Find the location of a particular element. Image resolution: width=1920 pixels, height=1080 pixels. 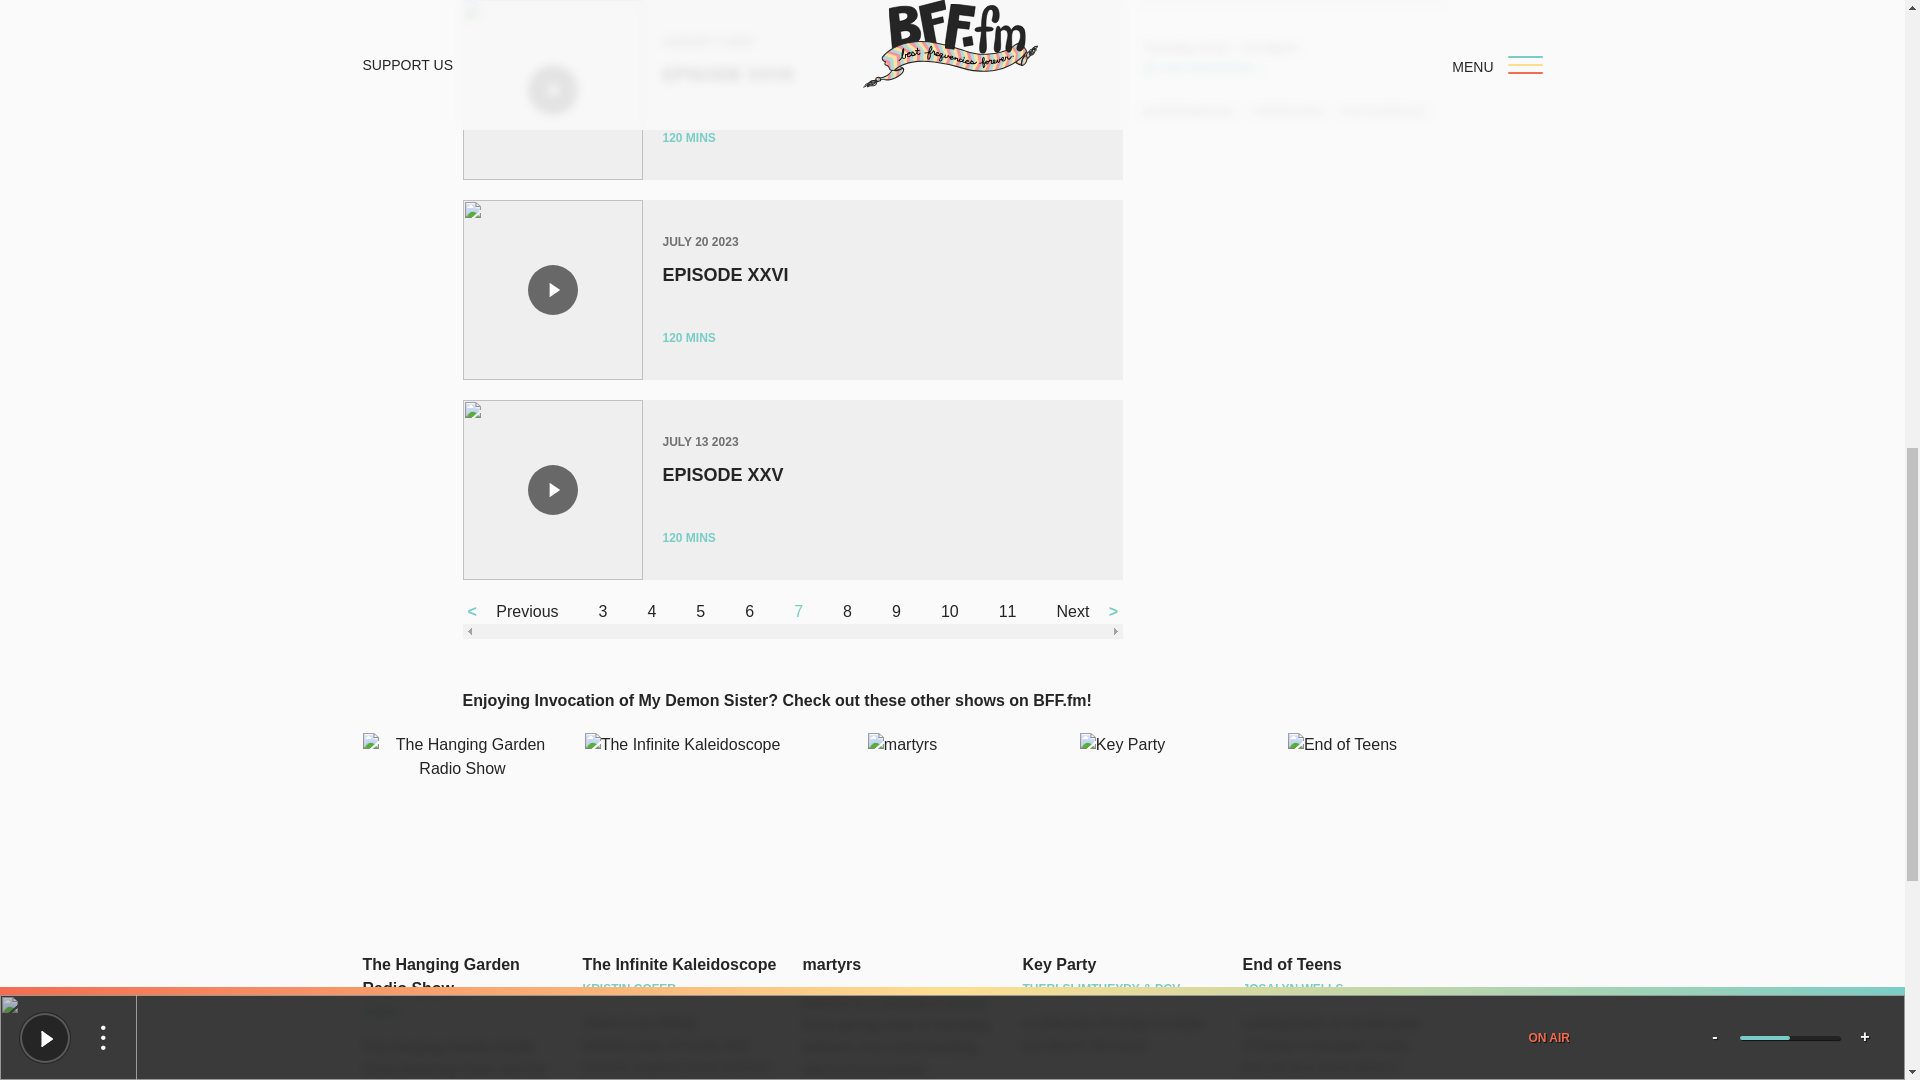

FREEFORM is located at coordinates (1288, 111).